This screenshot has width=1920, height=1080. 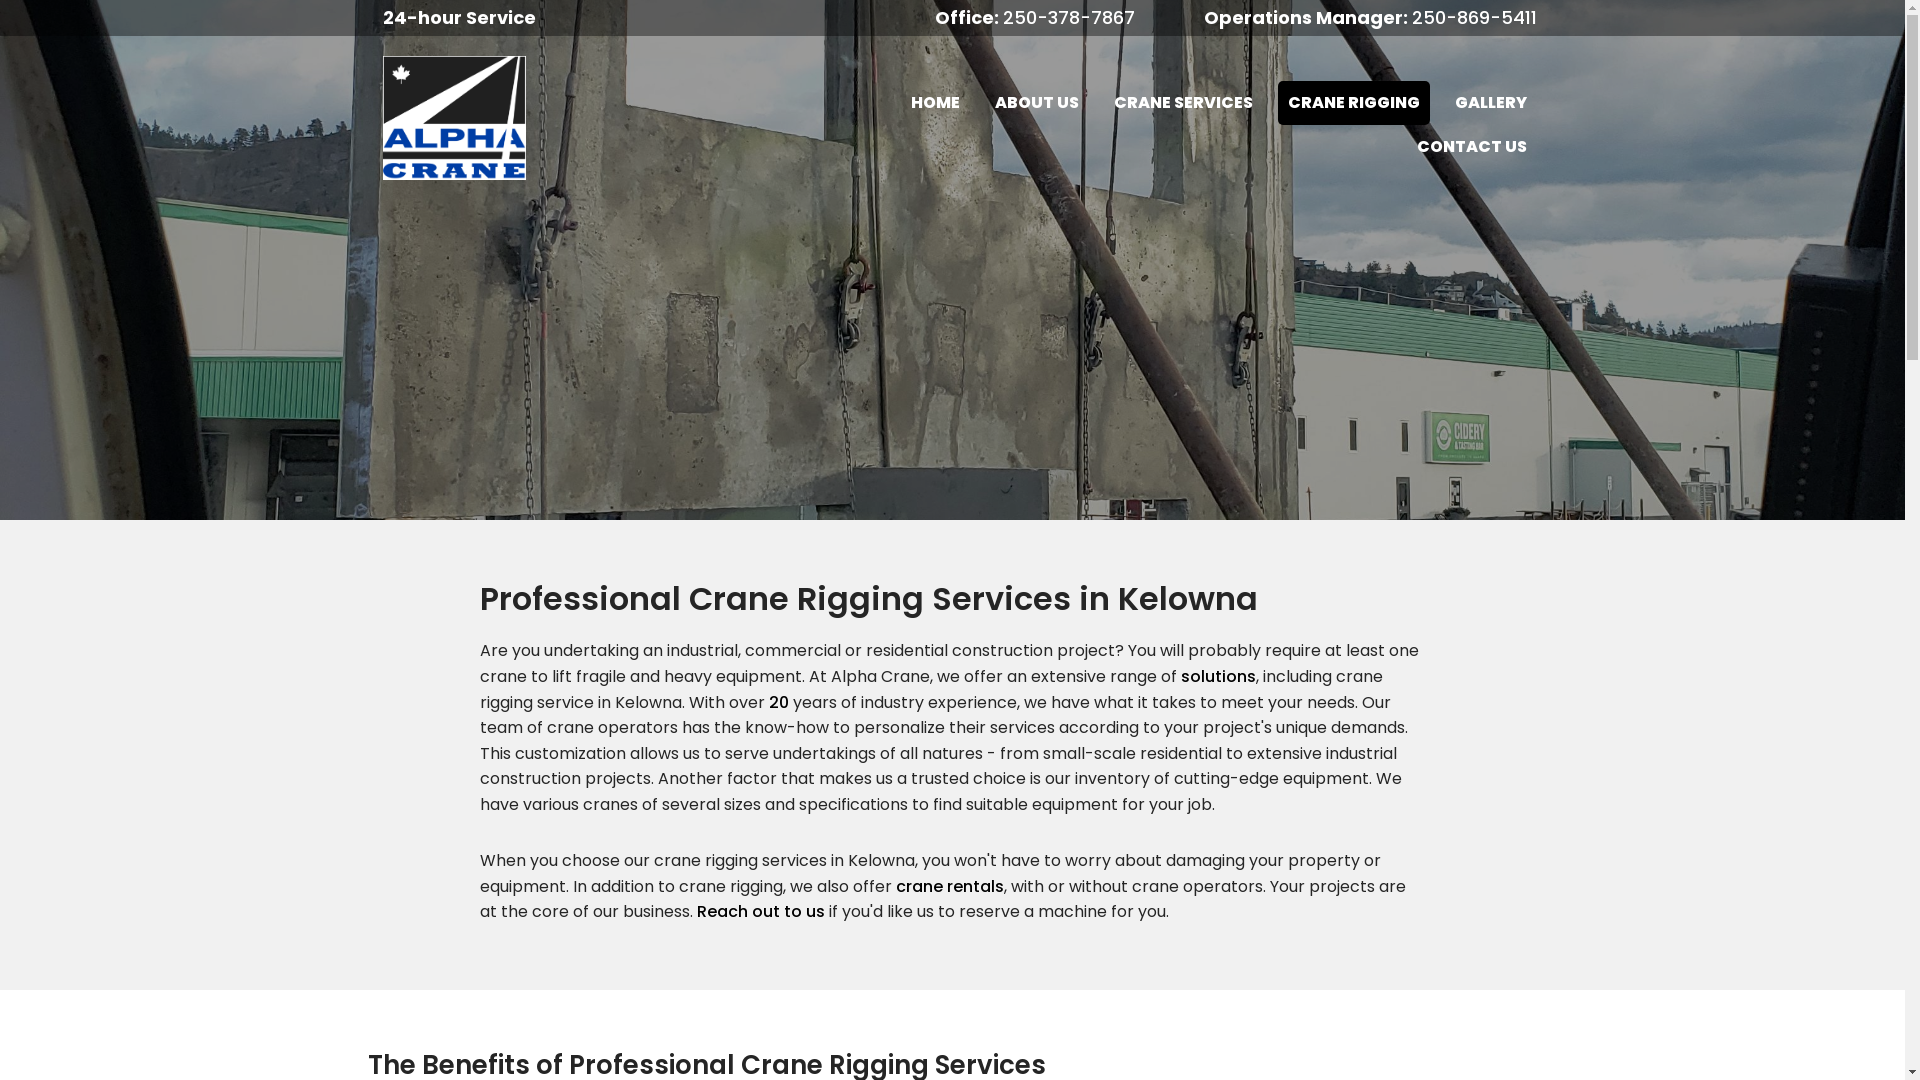 I want to click on Reach out to us, so click(x=761, y=912).